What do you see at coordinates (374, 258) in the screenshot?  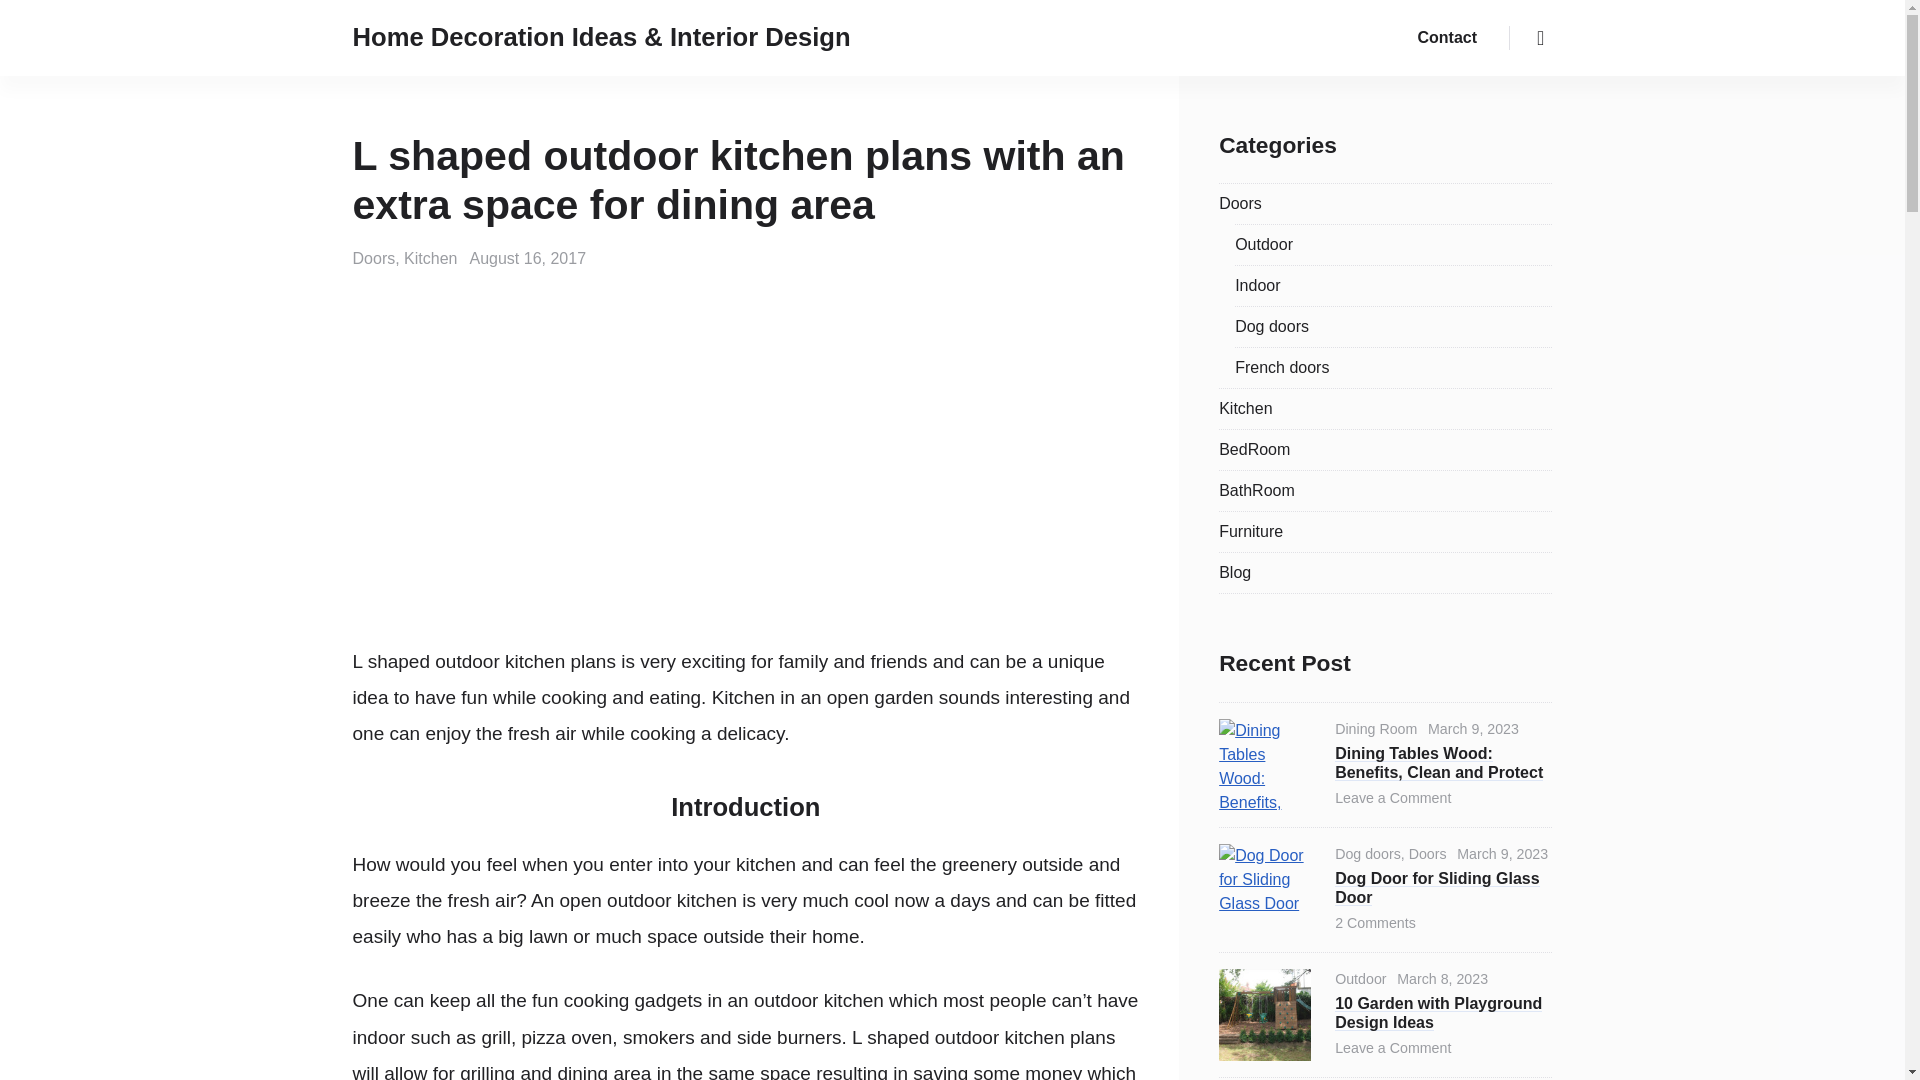 I see `Doors` at bounding box center [374, 258].